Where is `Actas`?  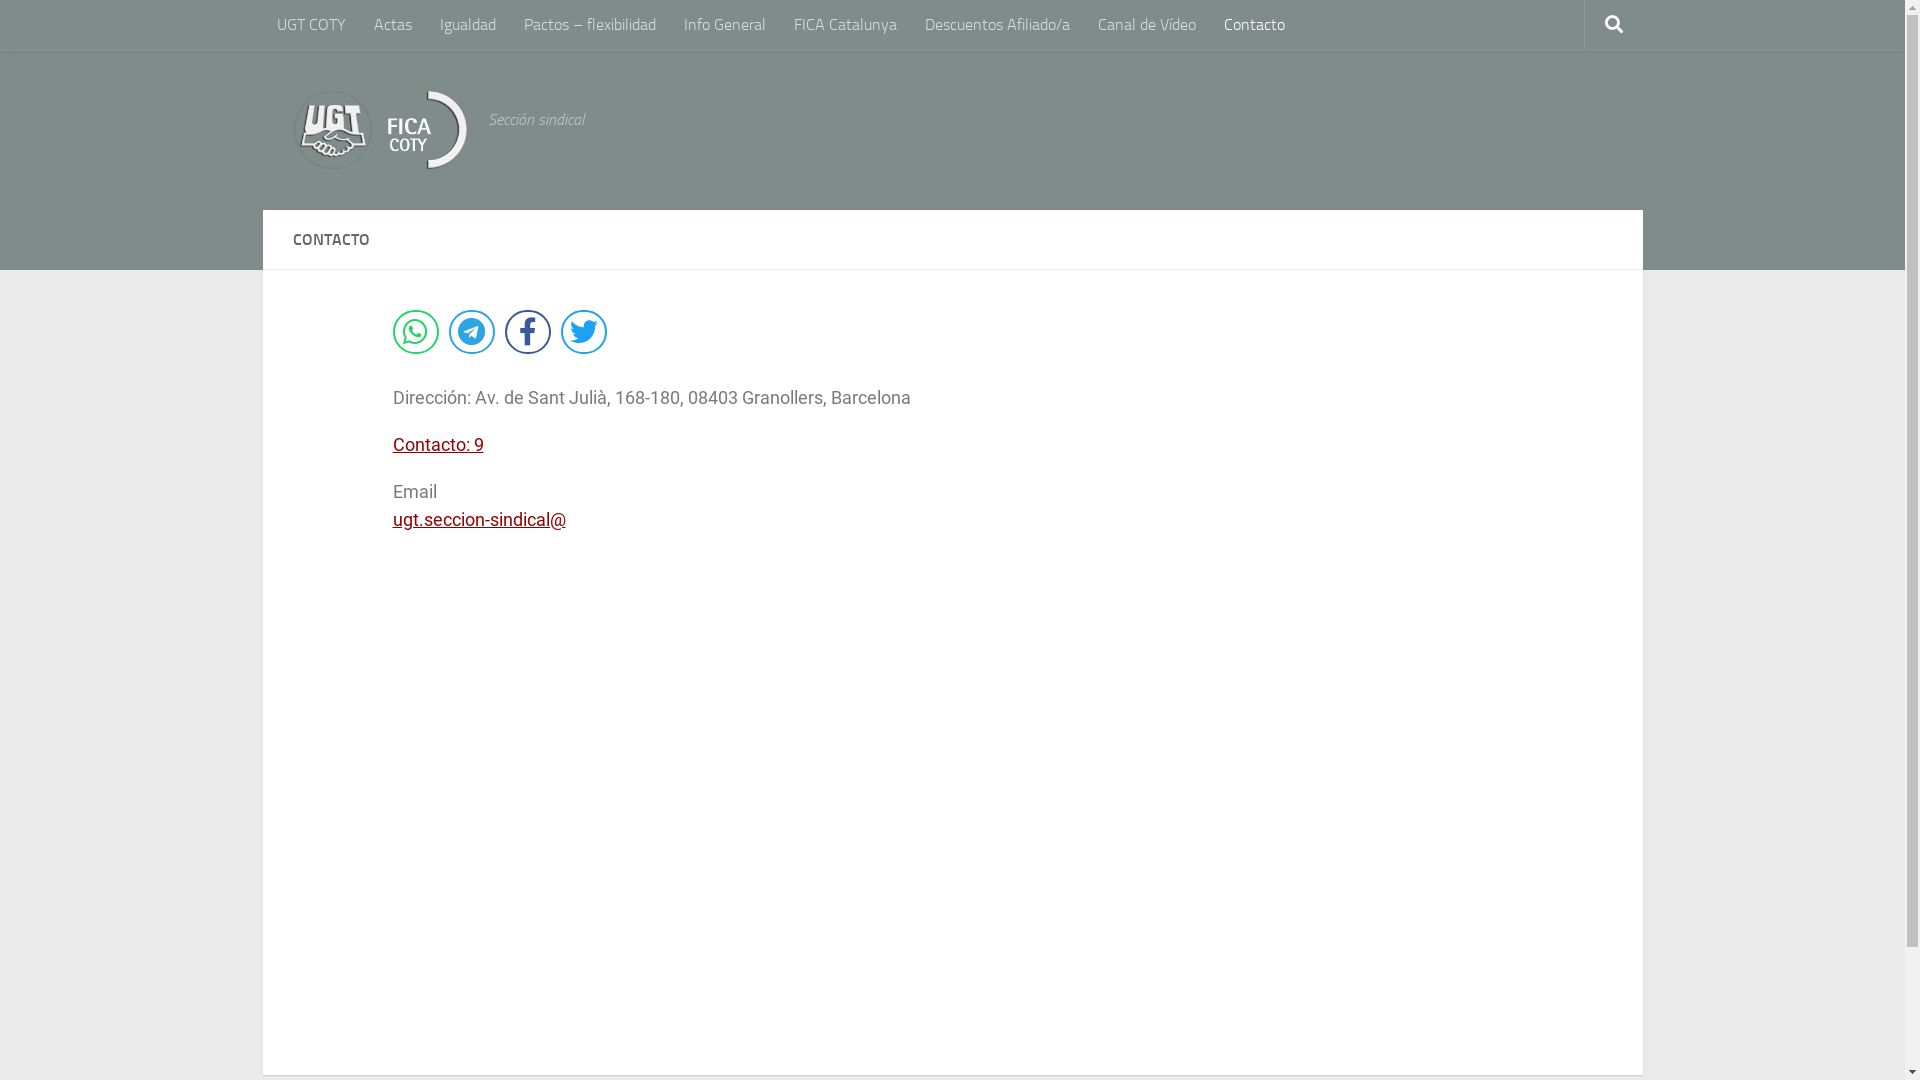
Actas is located at coordinates (393, 25).